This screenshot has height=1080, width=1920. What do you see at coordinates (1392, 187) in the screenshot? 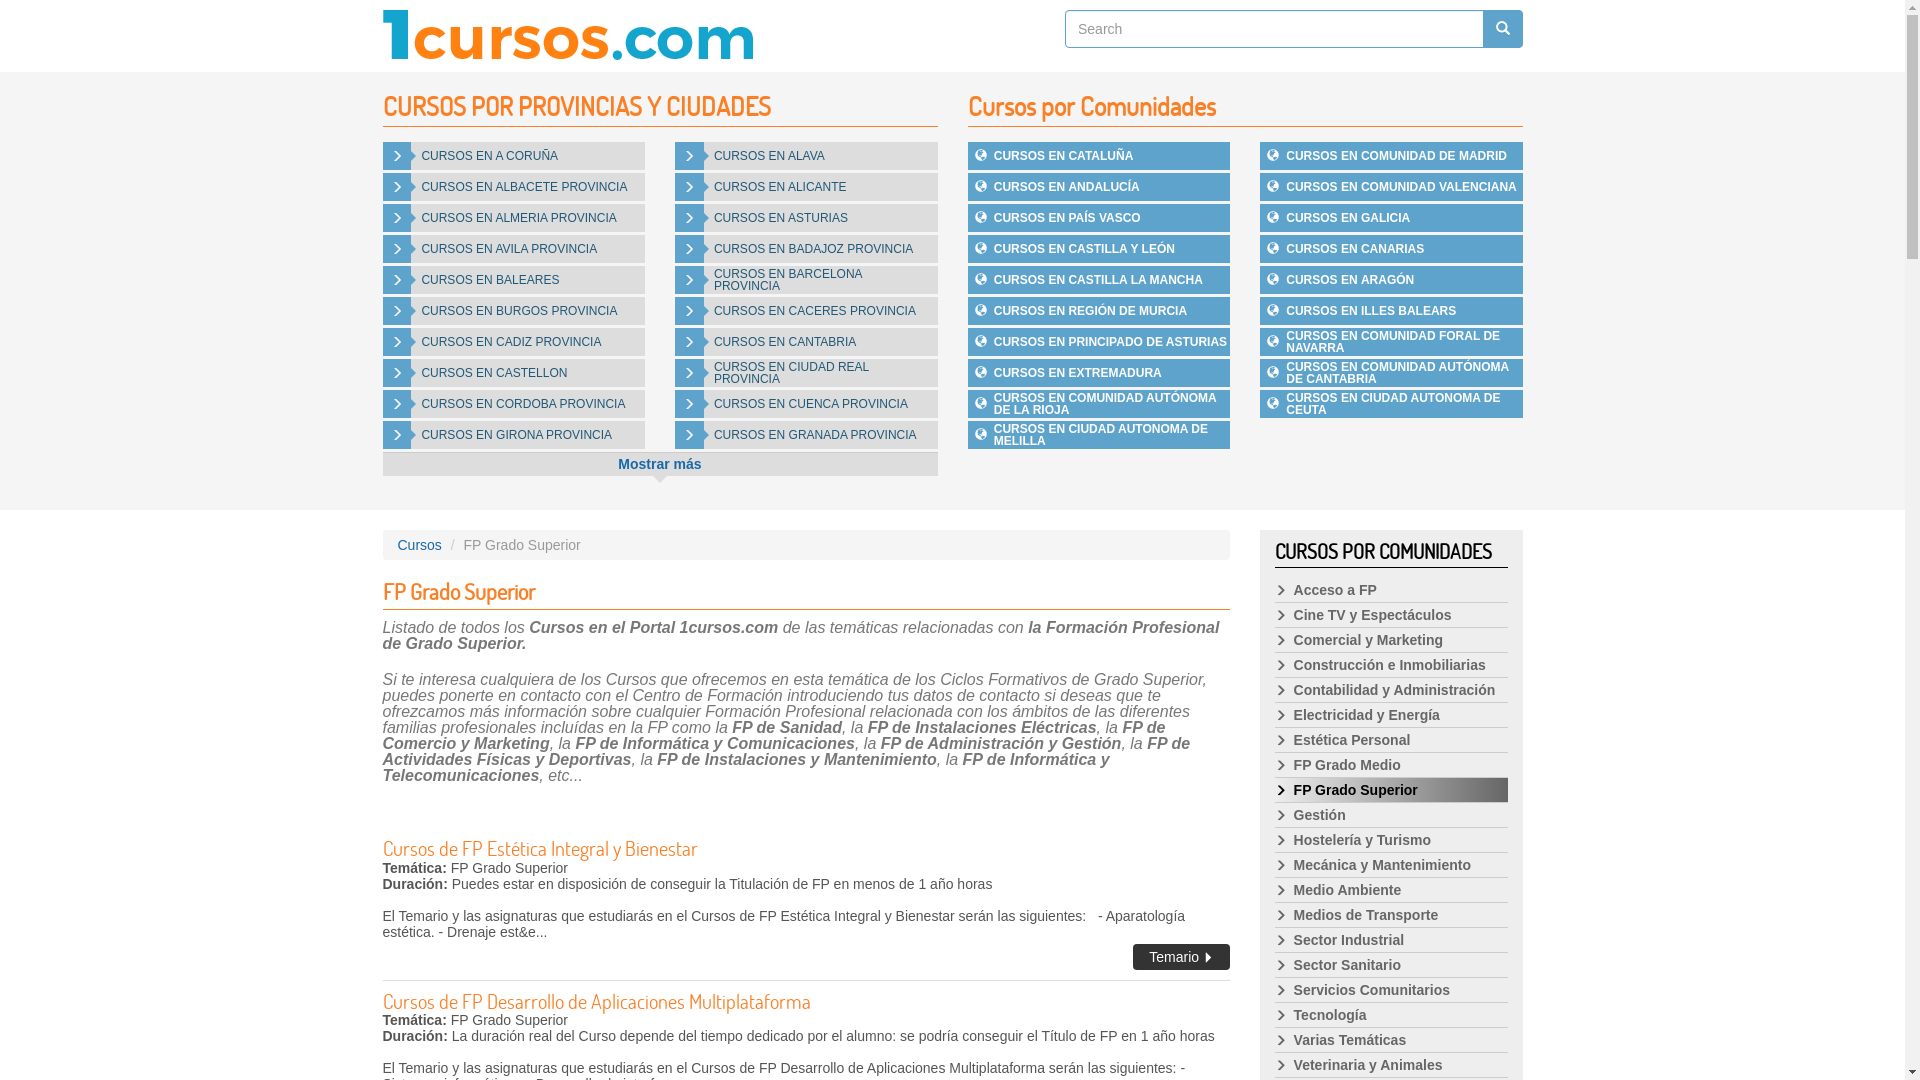
I see `CURSOS EN COMUNIDAD VALENCIANA` at bounding box center [1392, 187].